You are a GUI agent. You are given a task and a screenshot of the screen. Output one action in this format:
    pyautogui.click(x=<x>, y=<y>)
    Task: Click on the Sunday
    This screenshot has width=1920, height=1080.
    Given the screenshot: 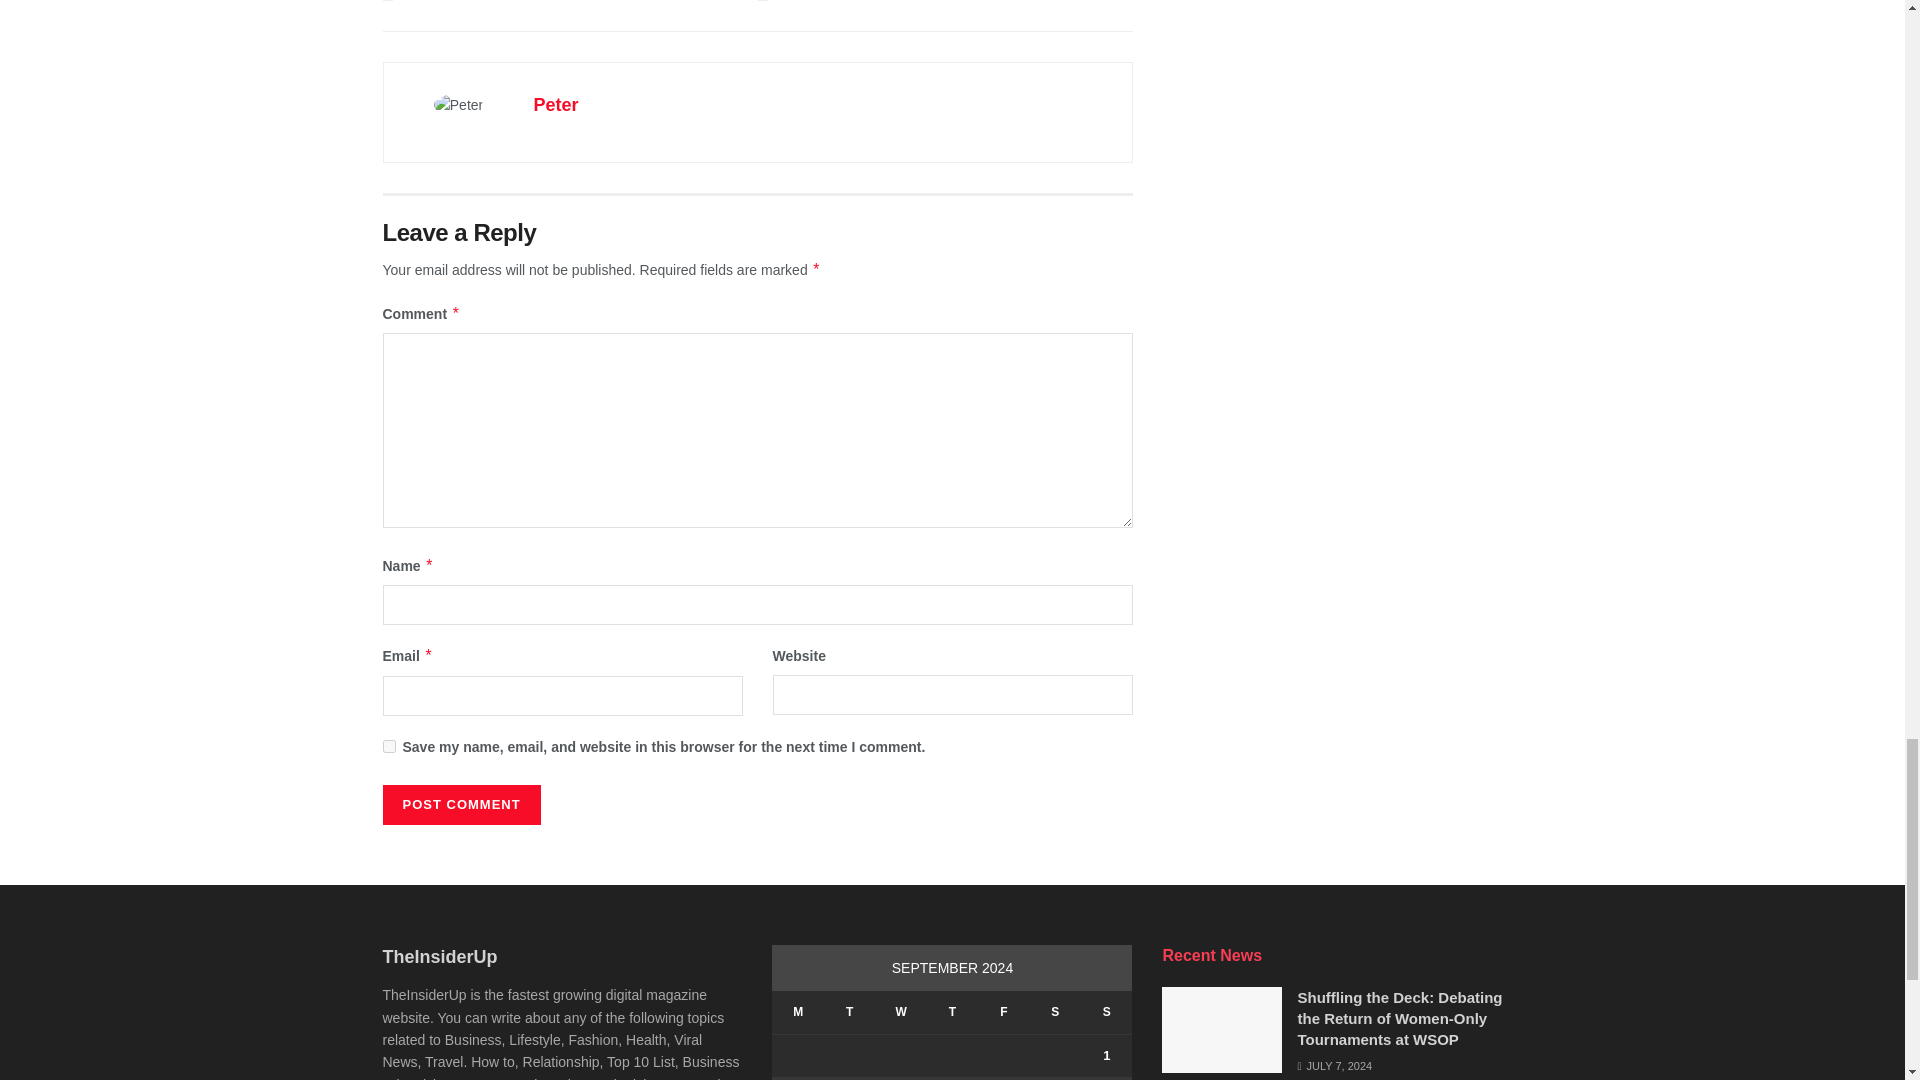 What is the action you would take?
    pyautogui.click(x=1106, y=1012)
    